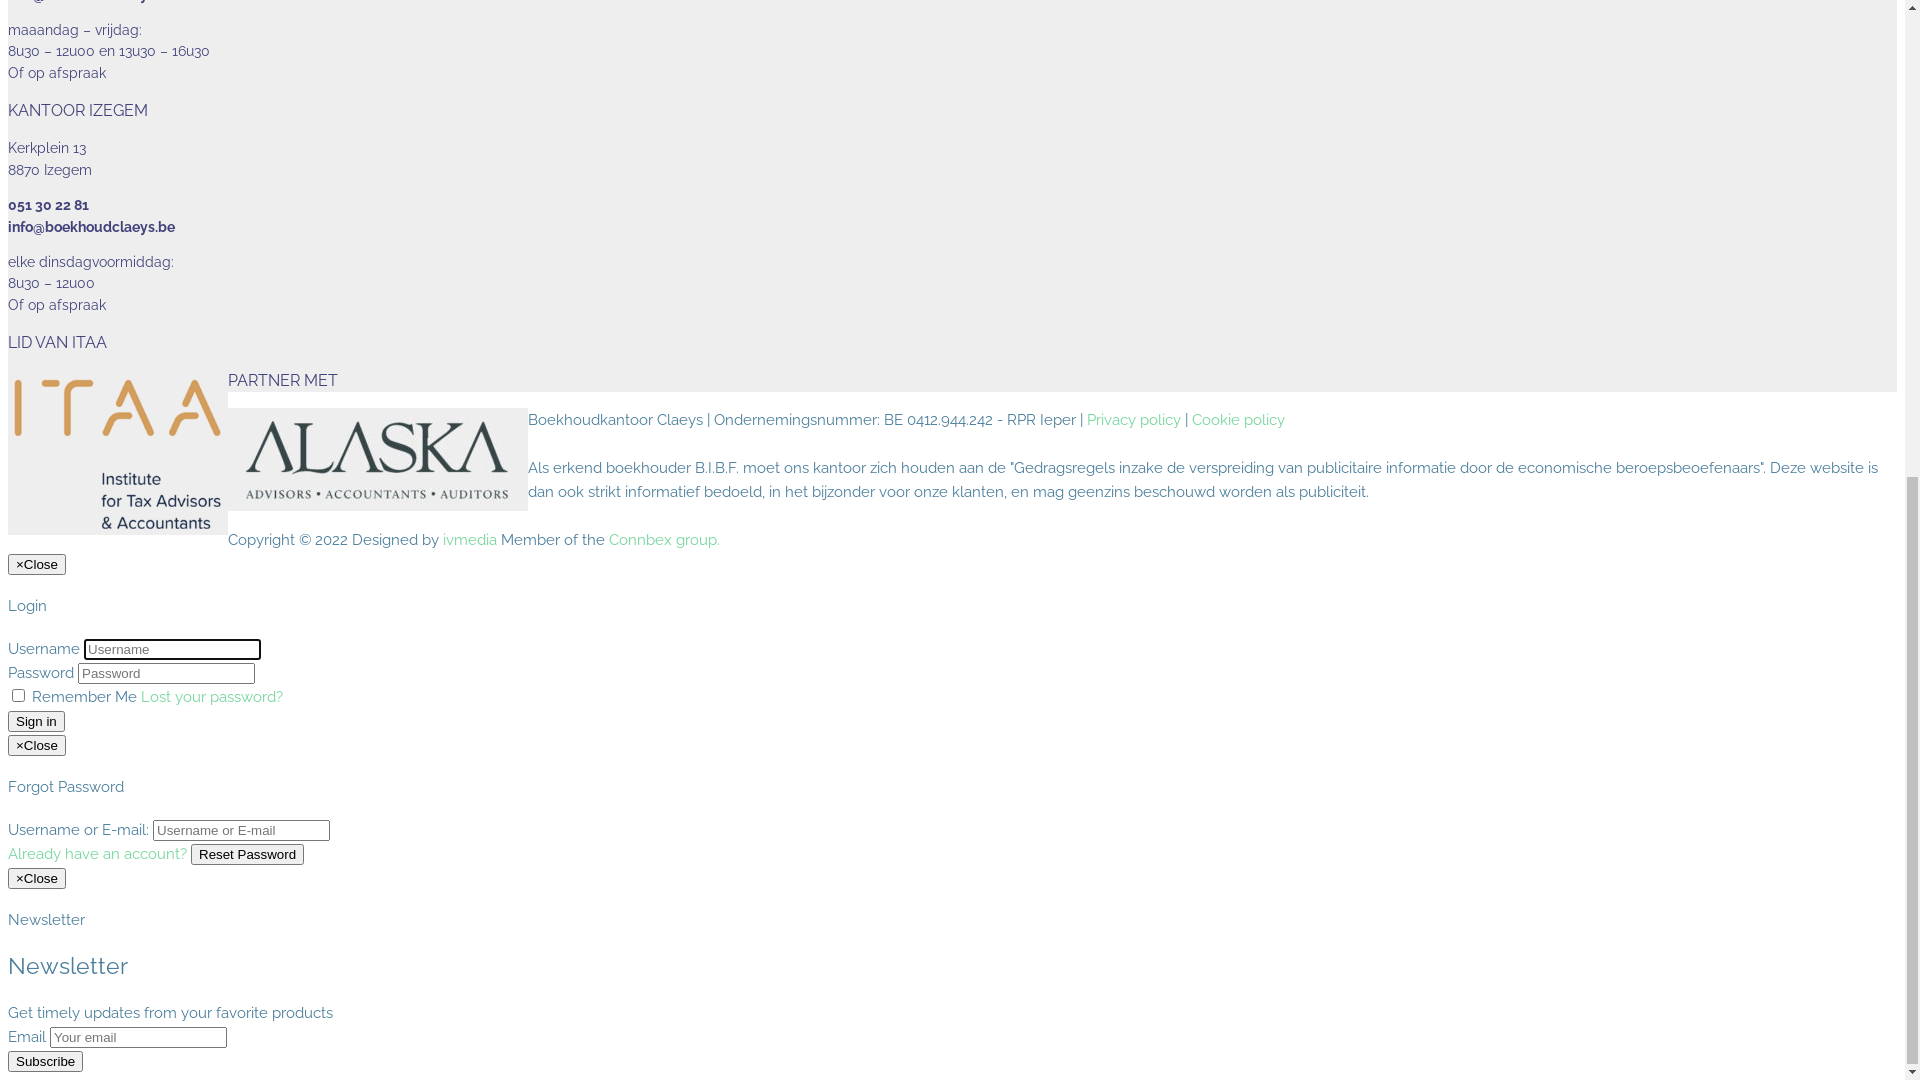 This screenshot has height=1080, width=1920. I want to click on Boekhoudkantoor Claeys, so click(417, 239).